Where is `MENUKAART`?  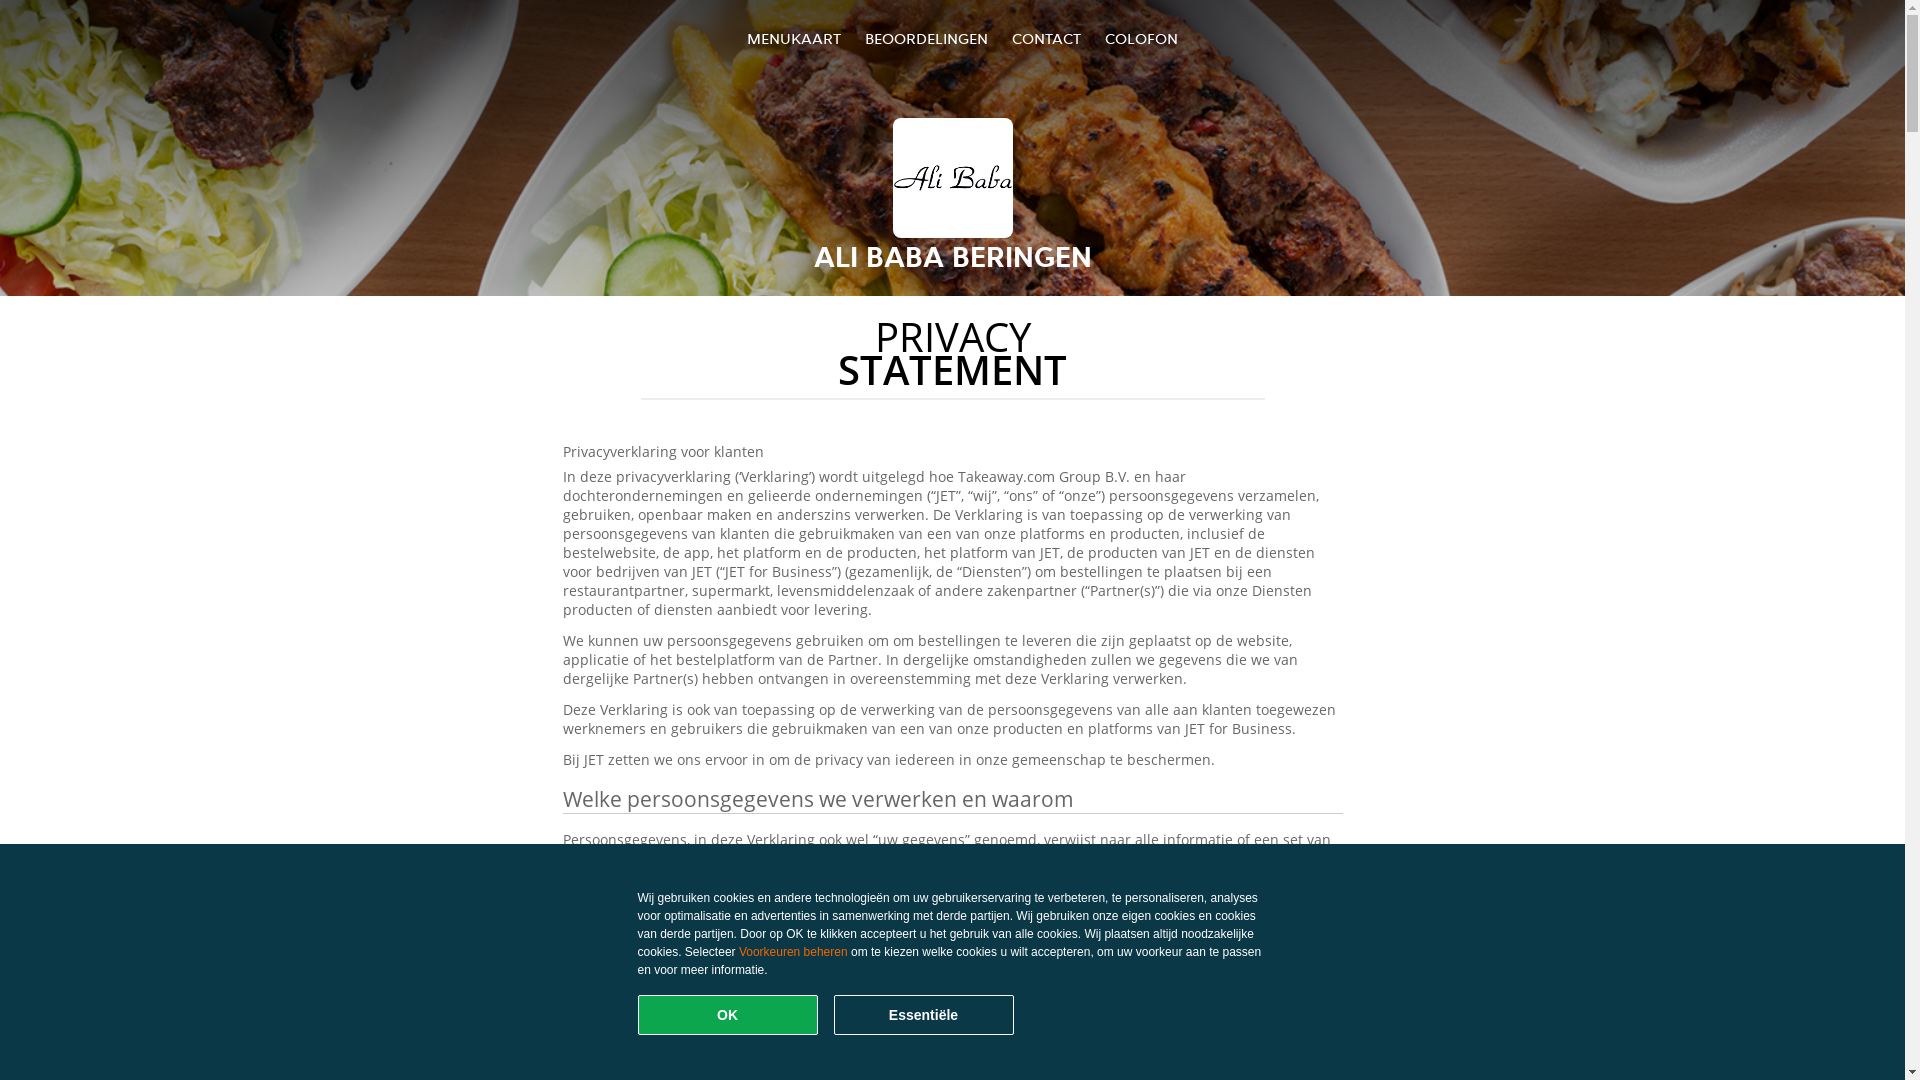 MENUKAART is located at coordinates (794, 38).